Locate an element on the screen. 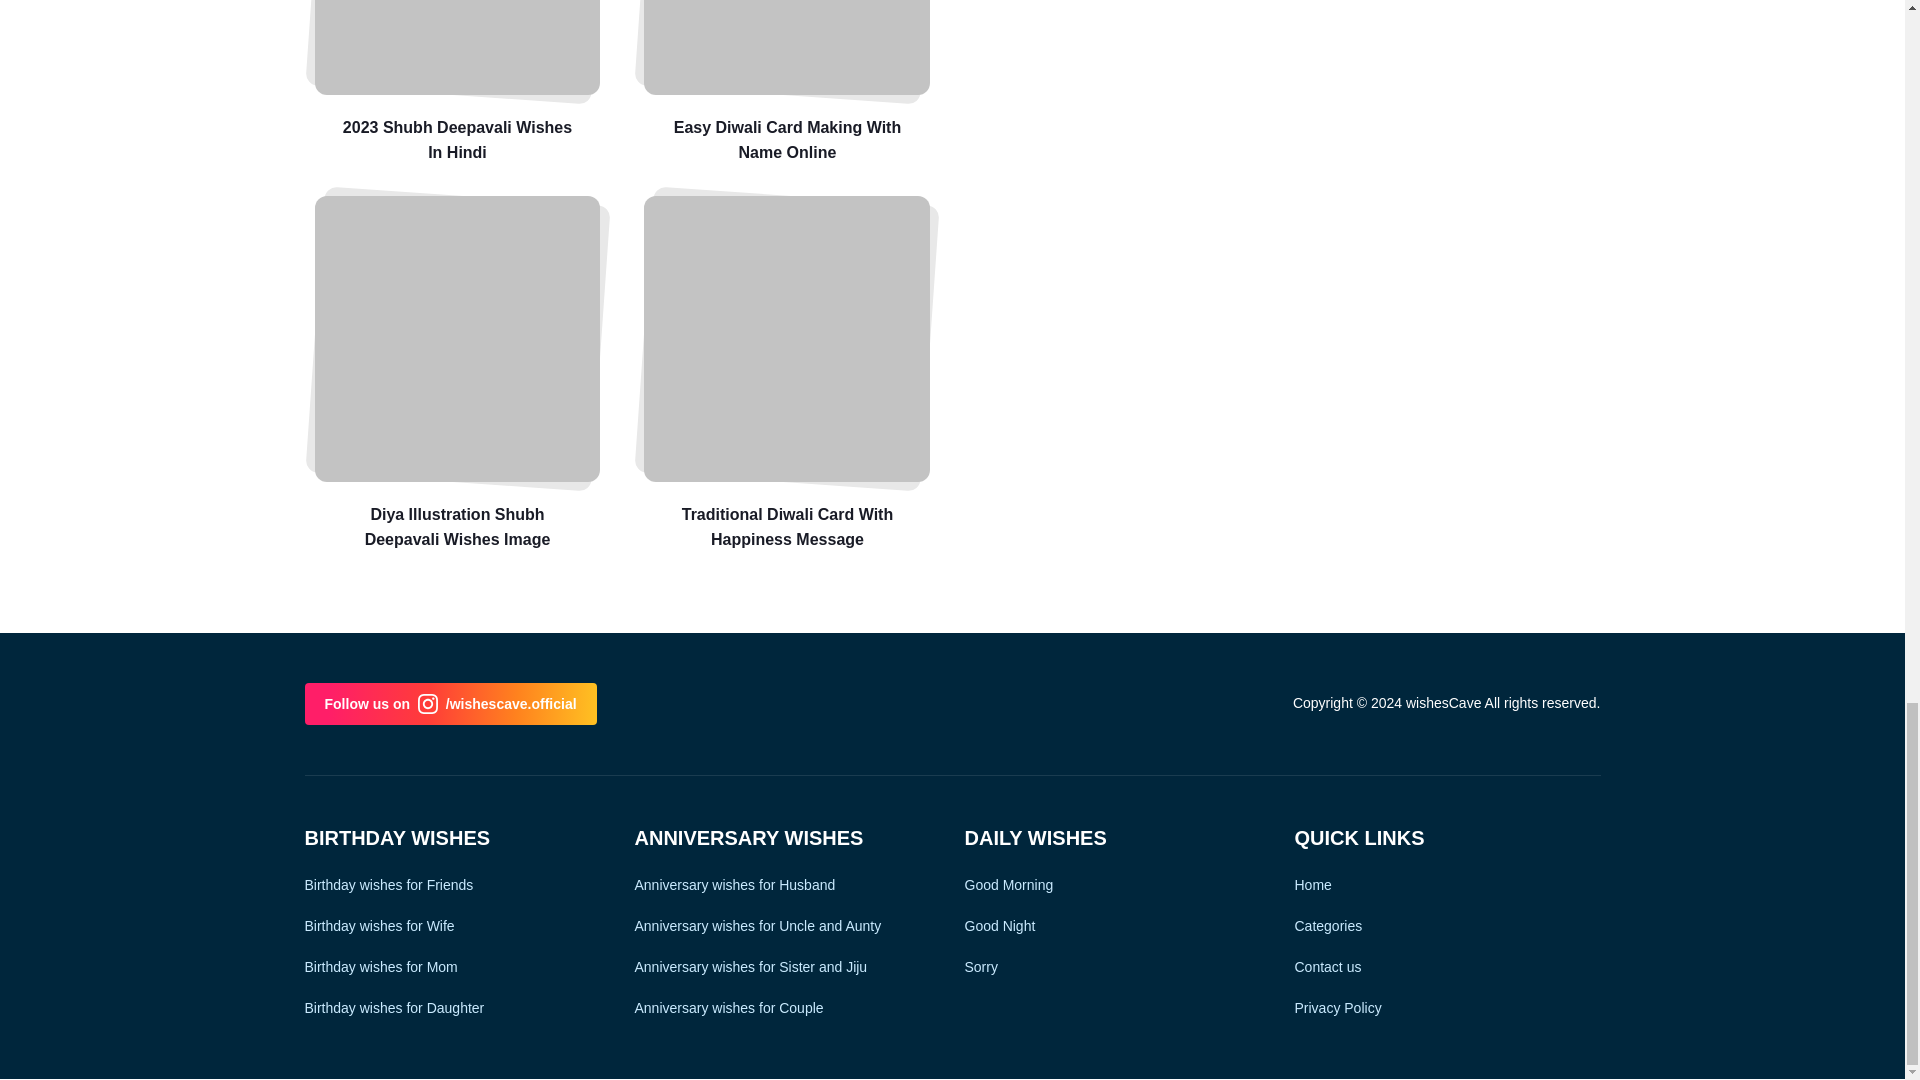  Traditional Diwali Card With Happiness Message is located at coordinates (786, 338).